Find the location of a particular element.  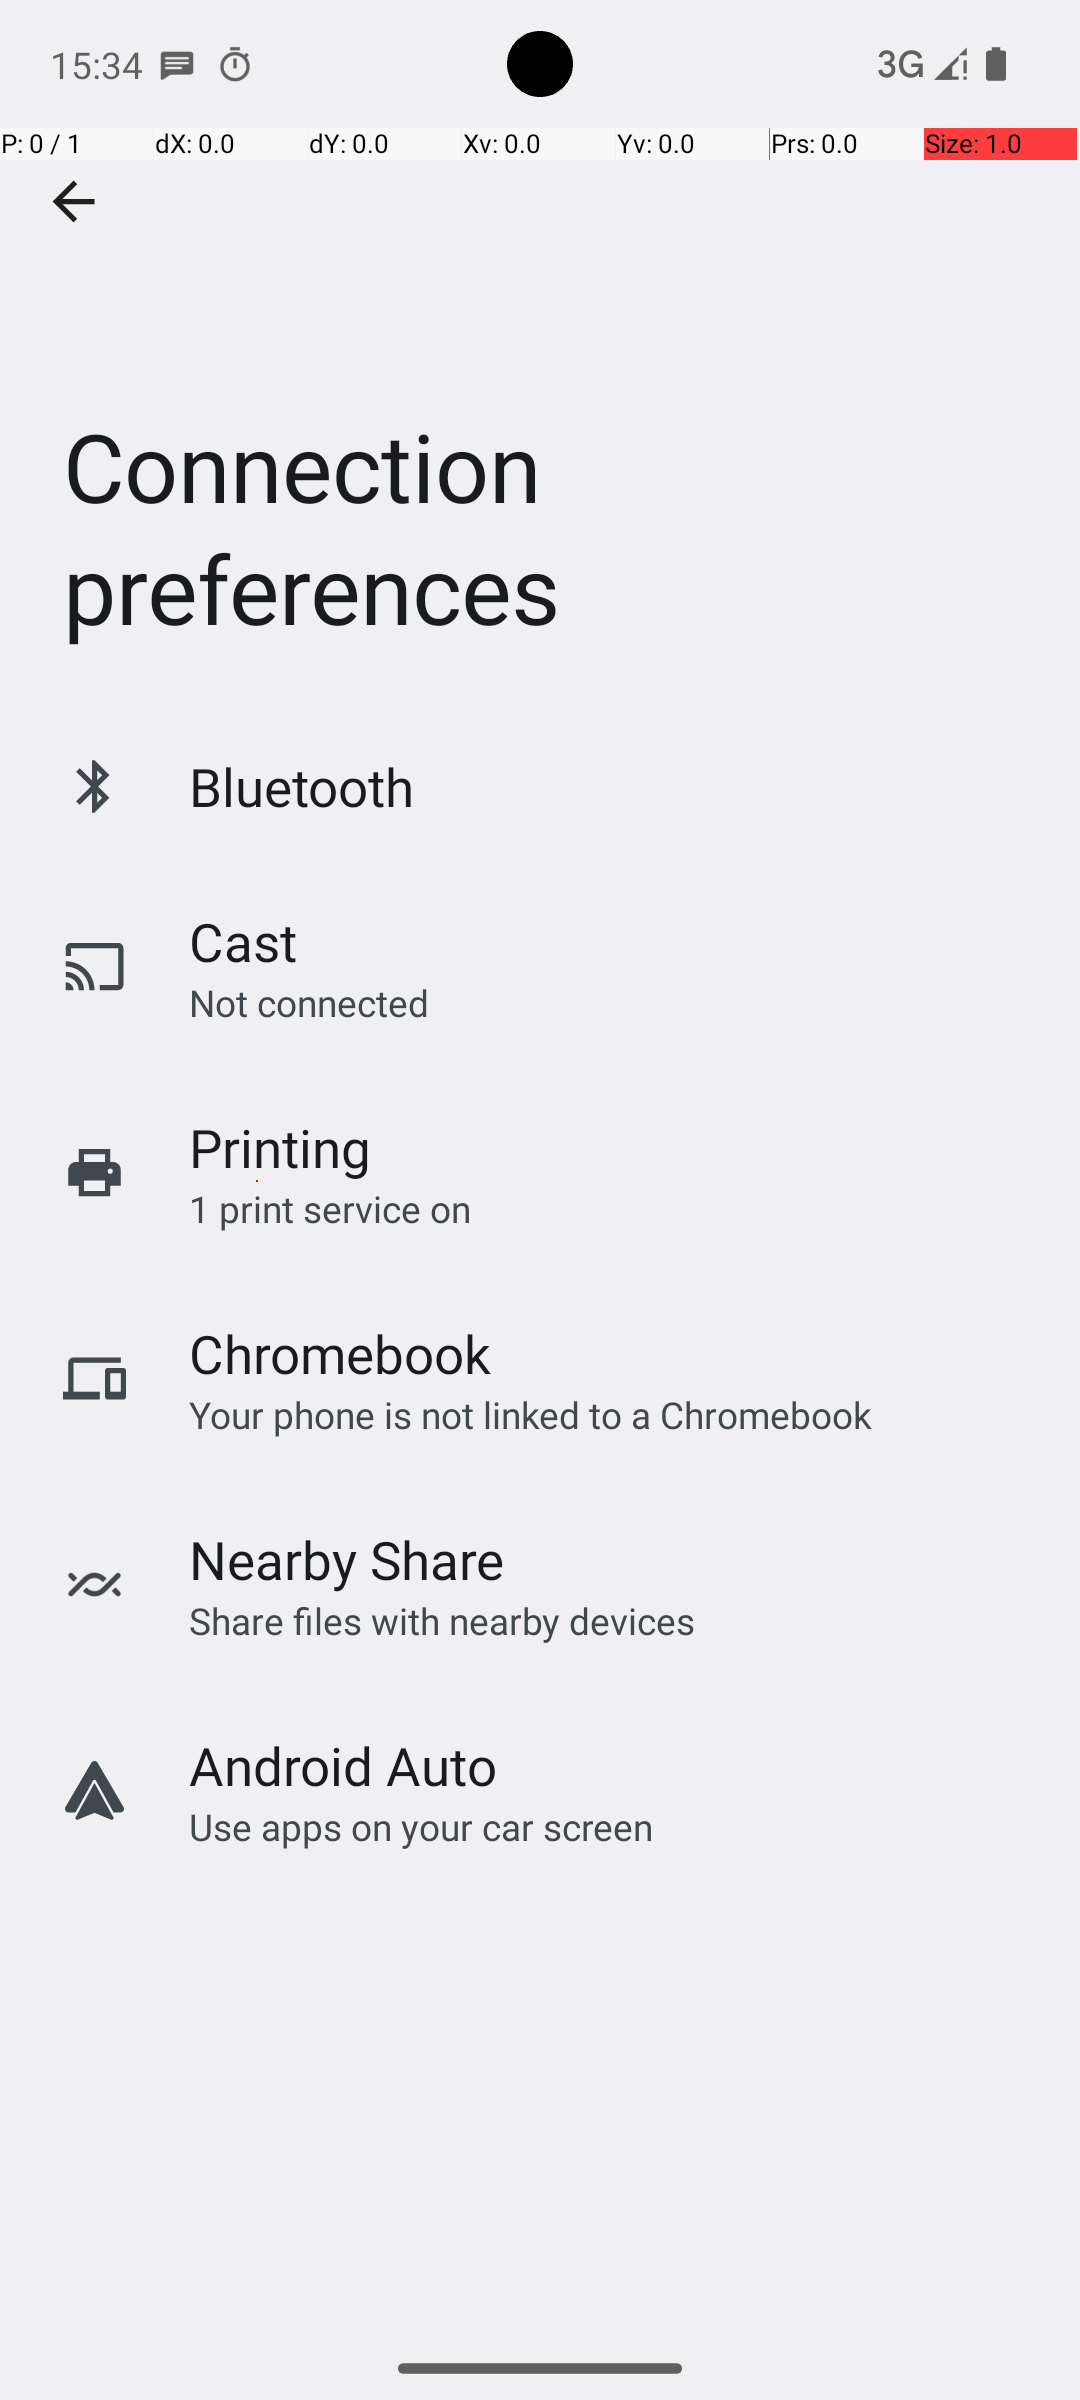

Use apps on your car screen is located at coordinates (422, 1826).